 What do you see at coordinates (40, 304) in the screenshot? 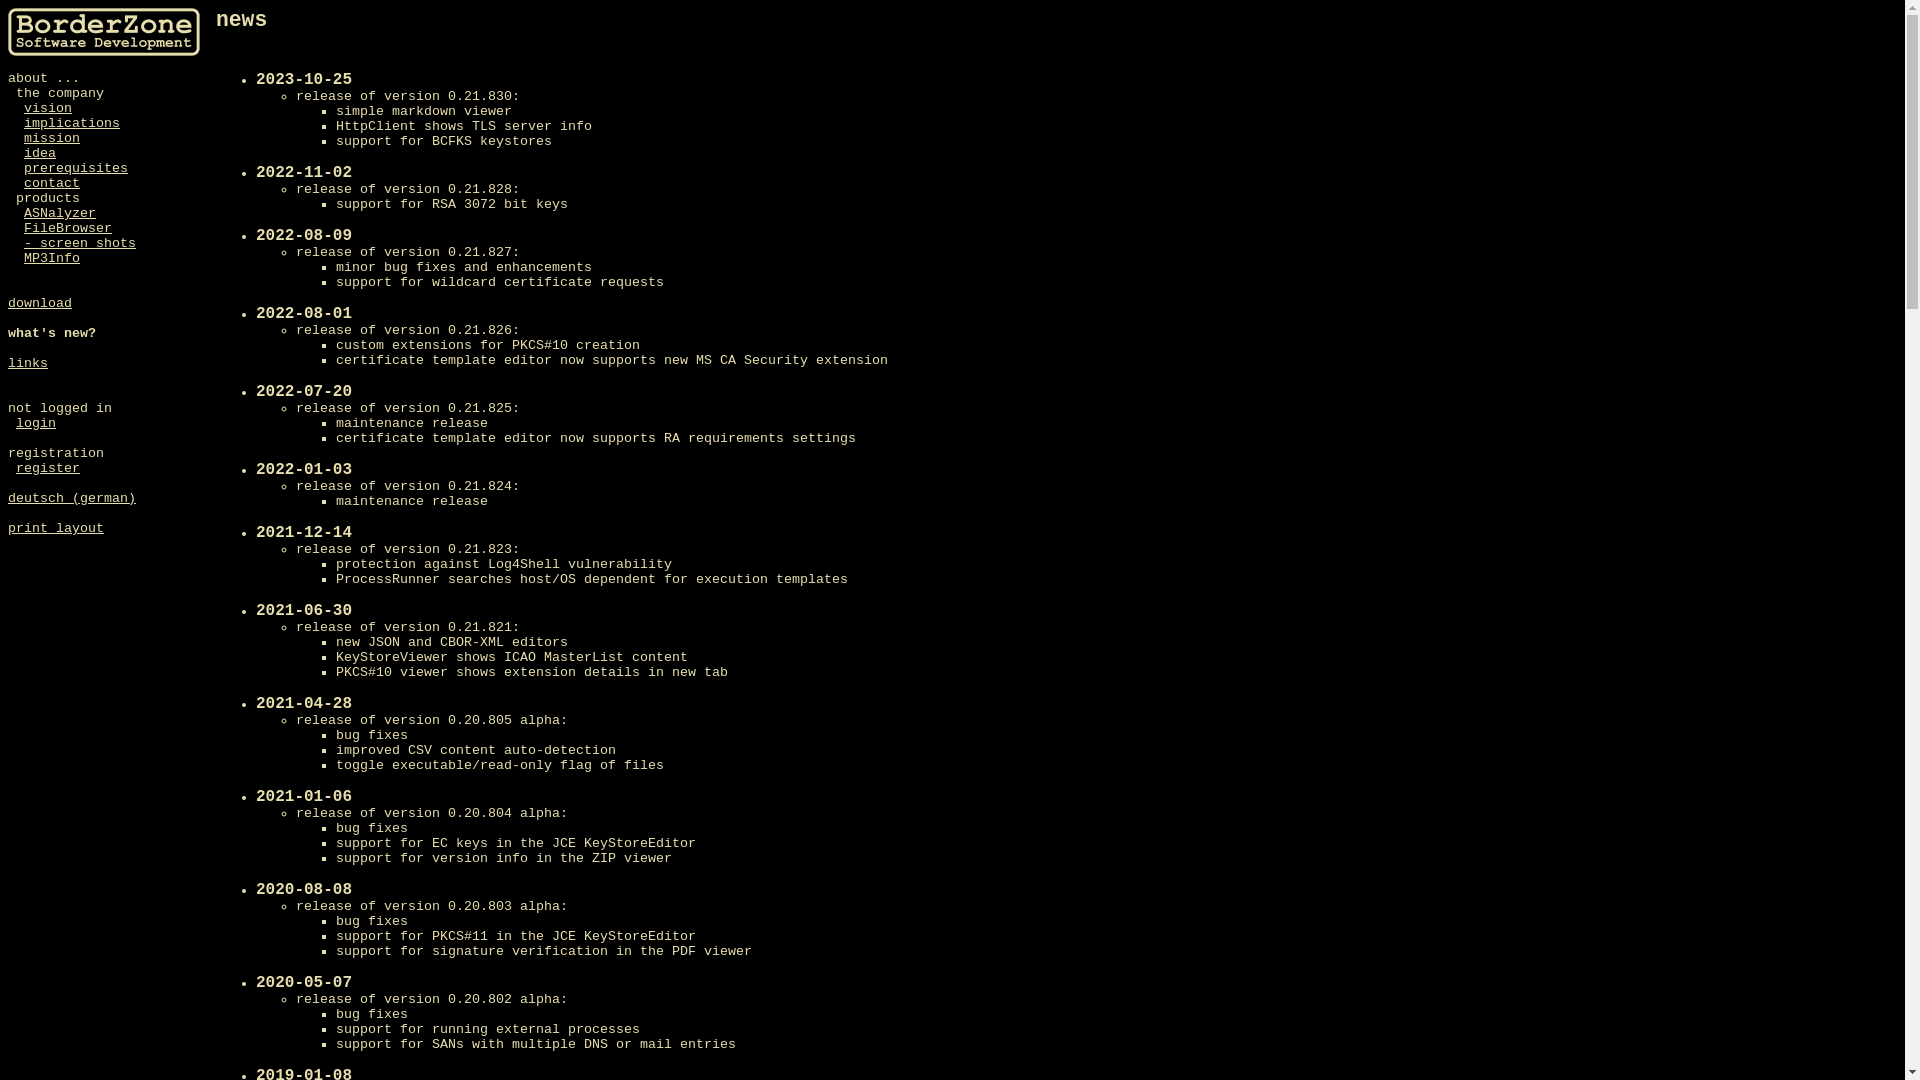
I see `download` at bounding box center [40, 304].